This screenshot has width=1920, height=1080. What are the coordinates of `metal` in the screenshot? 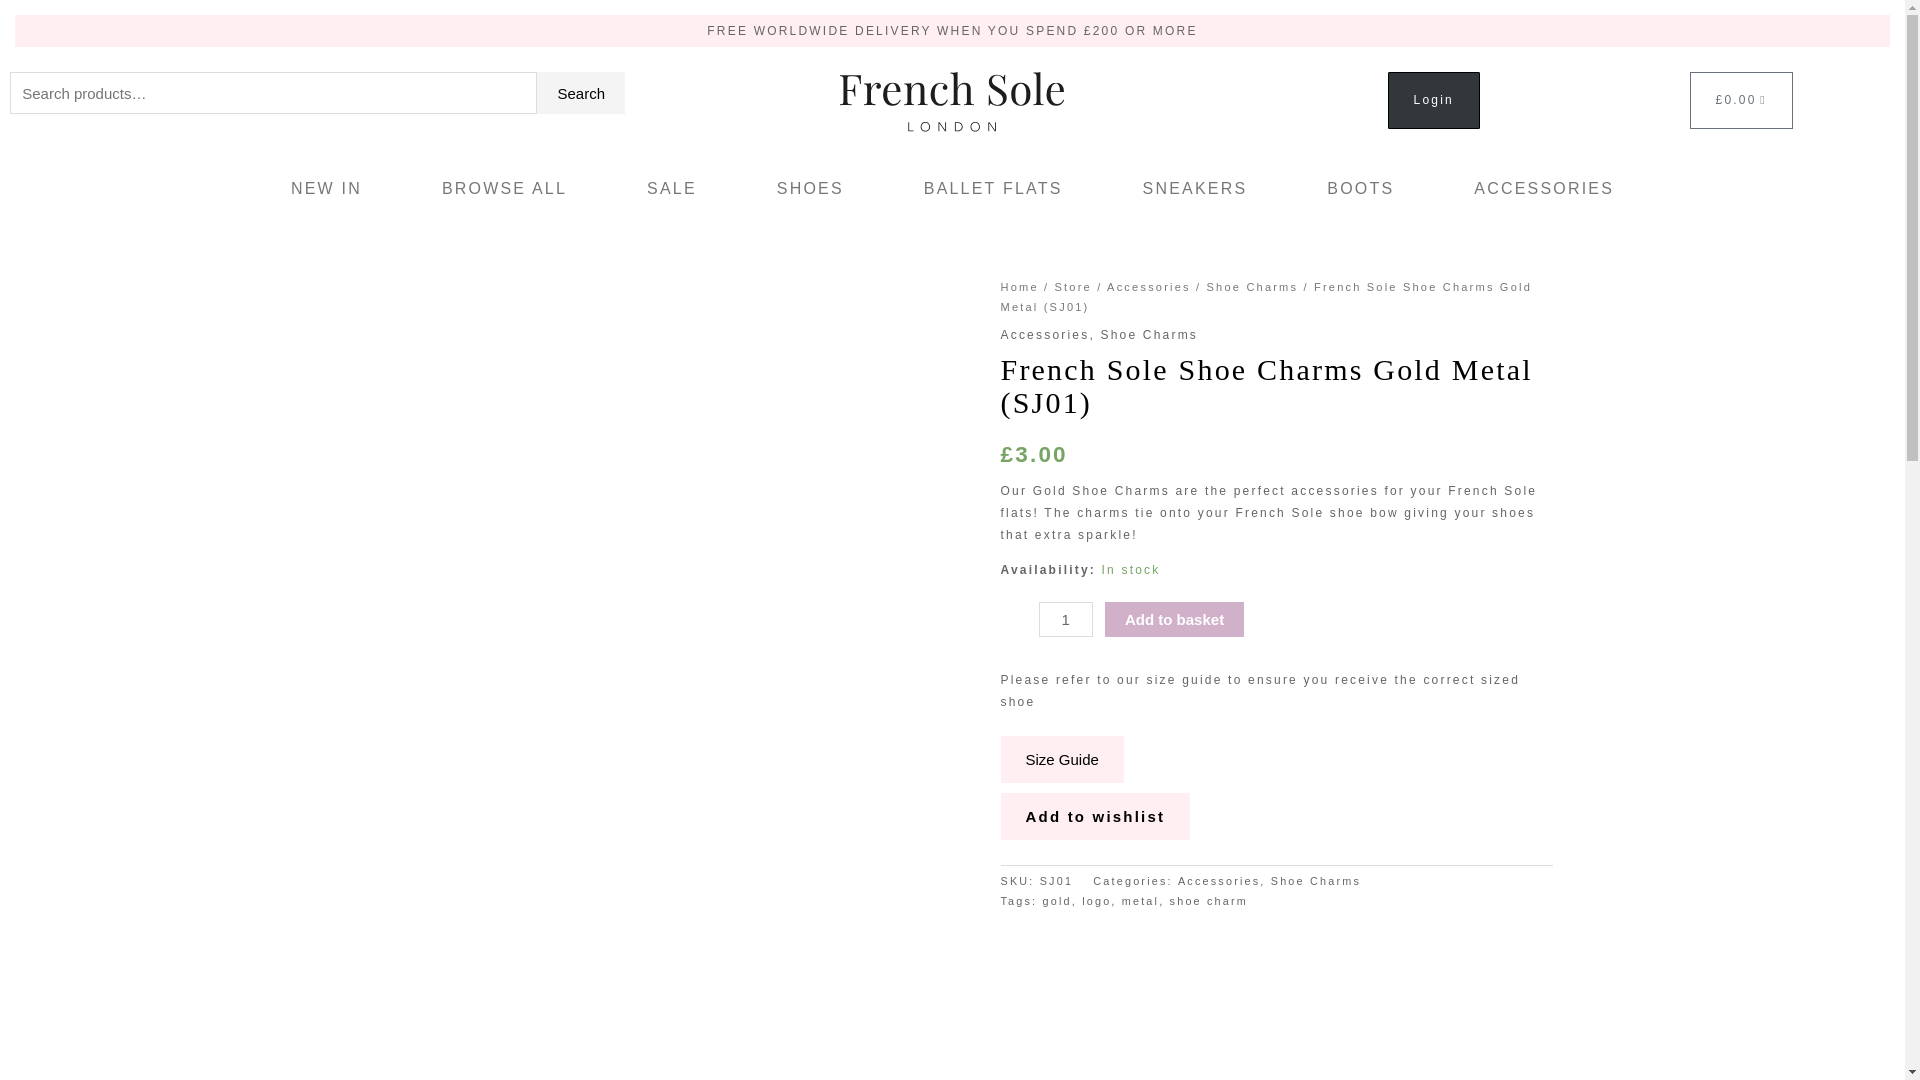 It's located at (1140, 901).